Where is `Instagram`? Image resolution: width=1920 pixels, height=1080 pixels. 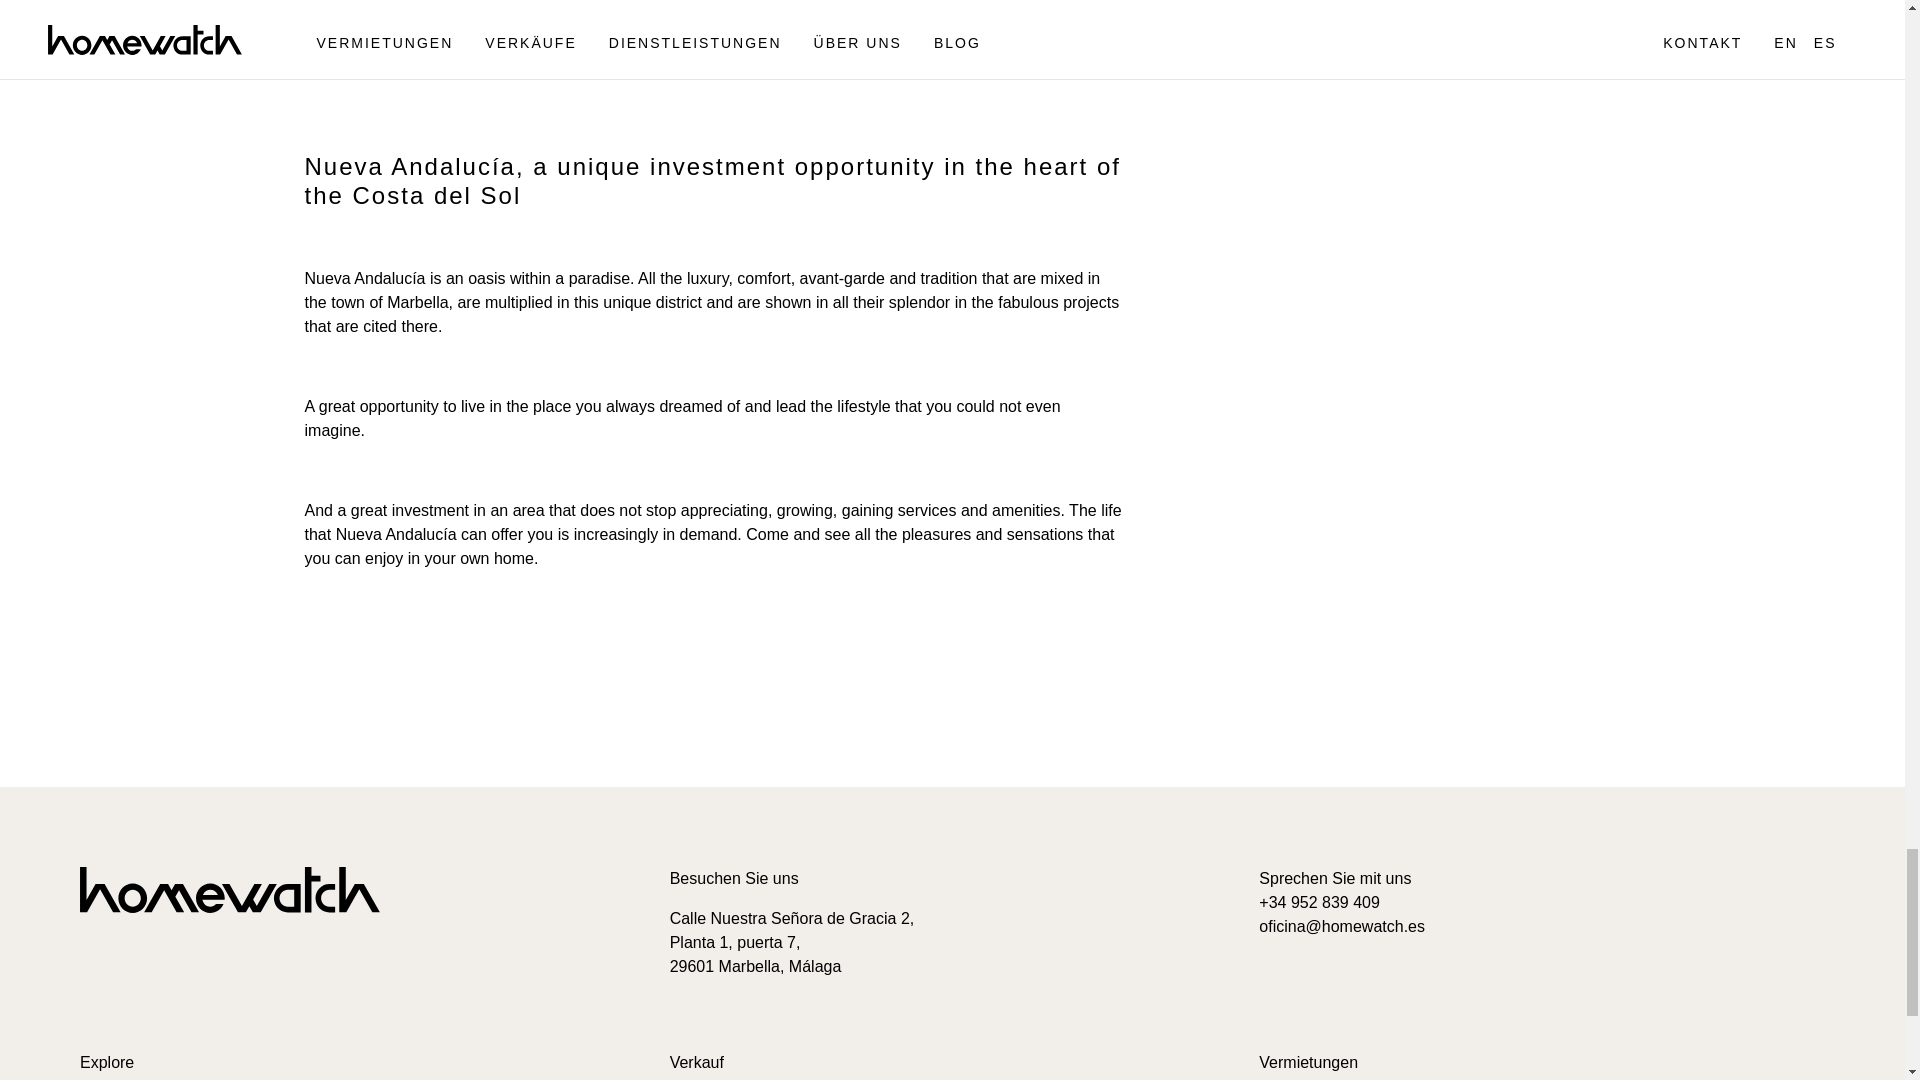 Instagram is located at coordinates (131, 972).